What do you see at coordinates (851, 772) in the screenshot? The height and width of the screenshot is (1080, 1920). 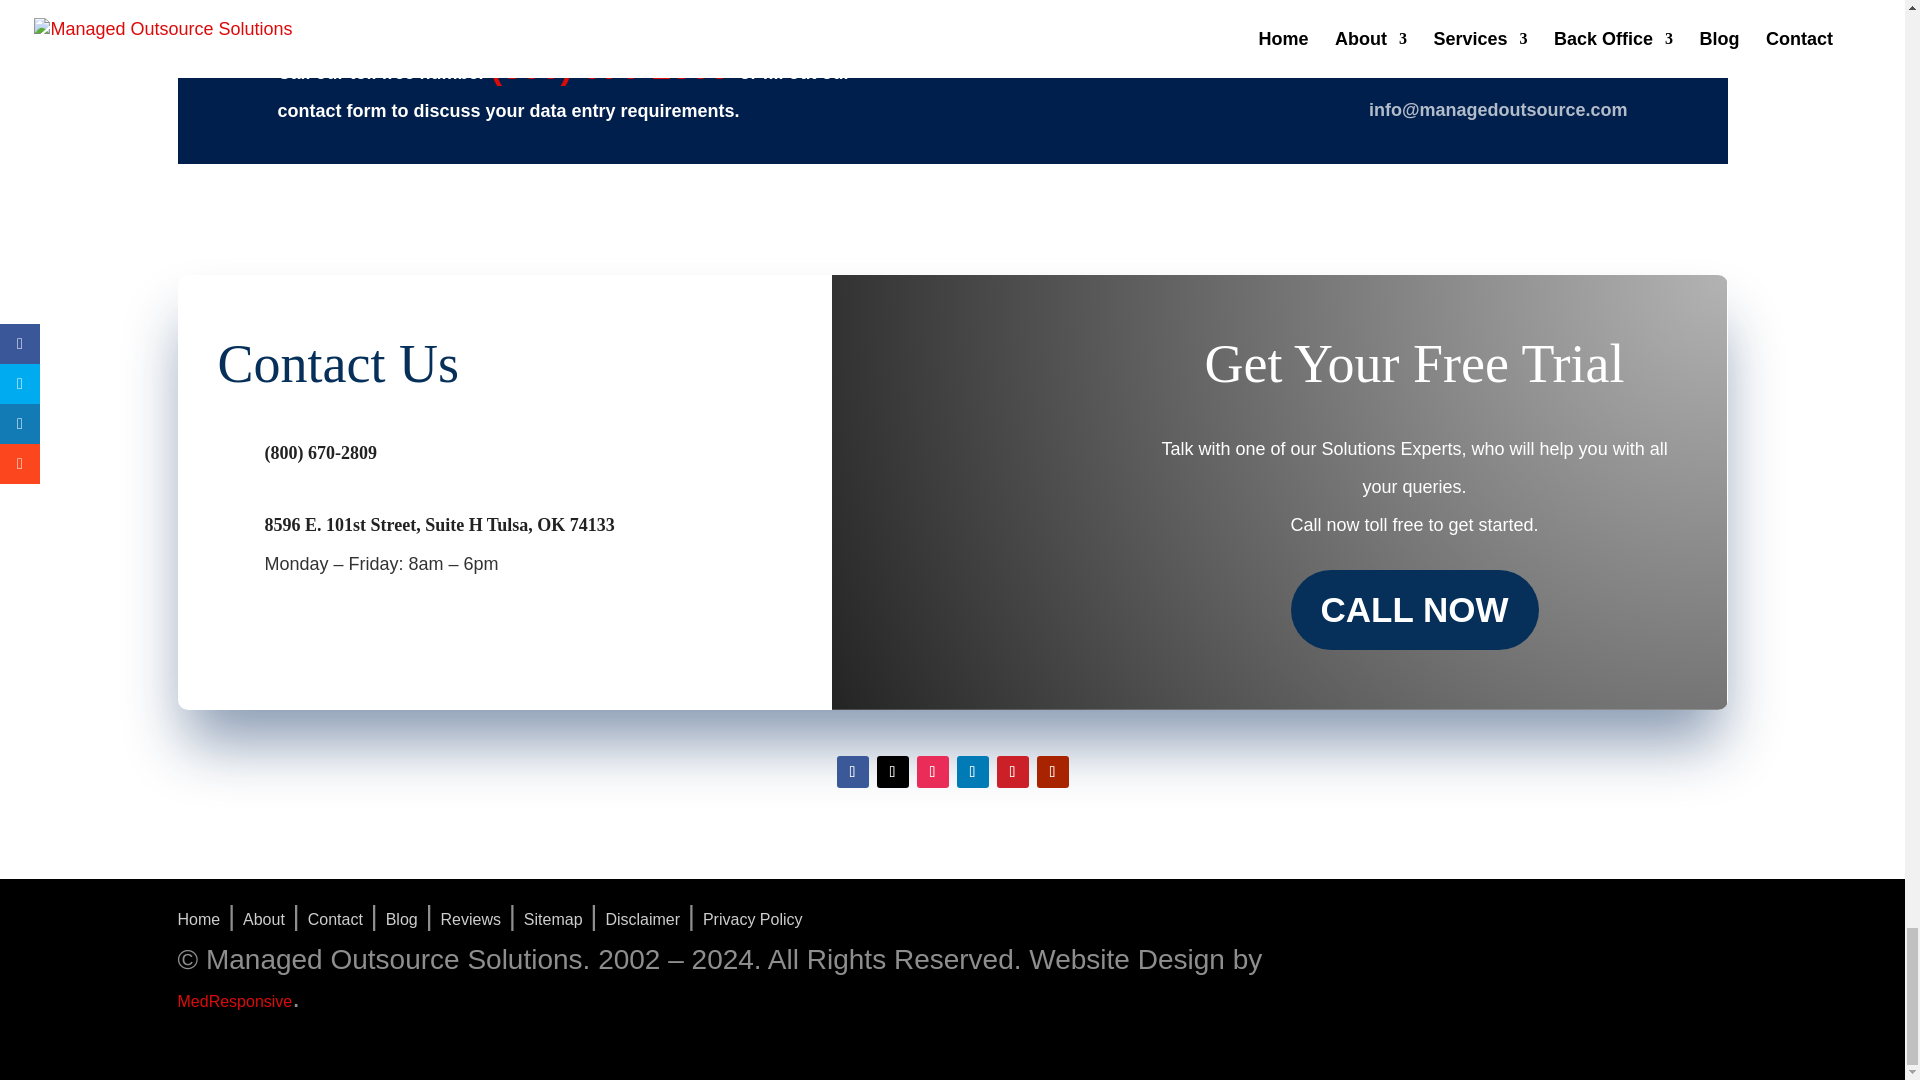 I see `Follow on Facebook` at bounding box center [851, 772].